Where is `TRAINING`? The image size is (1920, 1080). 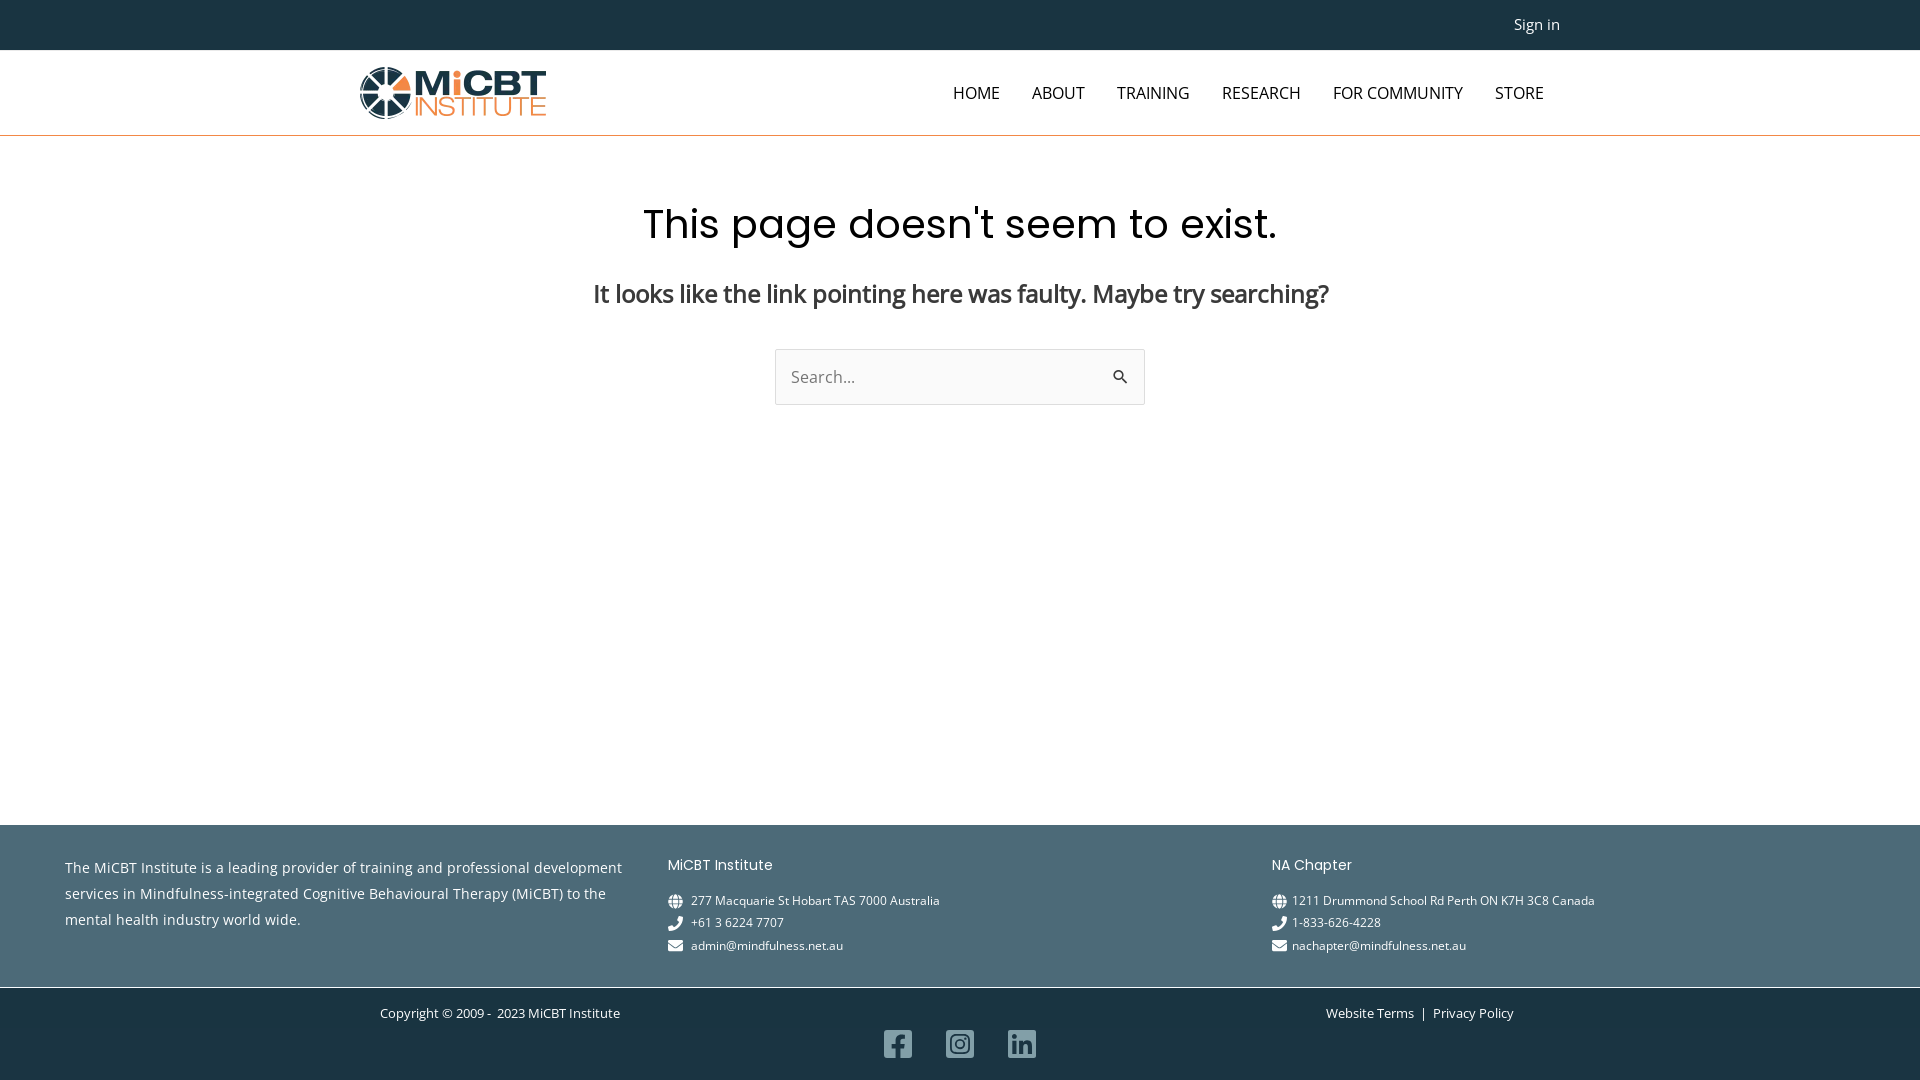
TRAINING is located at coordinates (1154, 93).